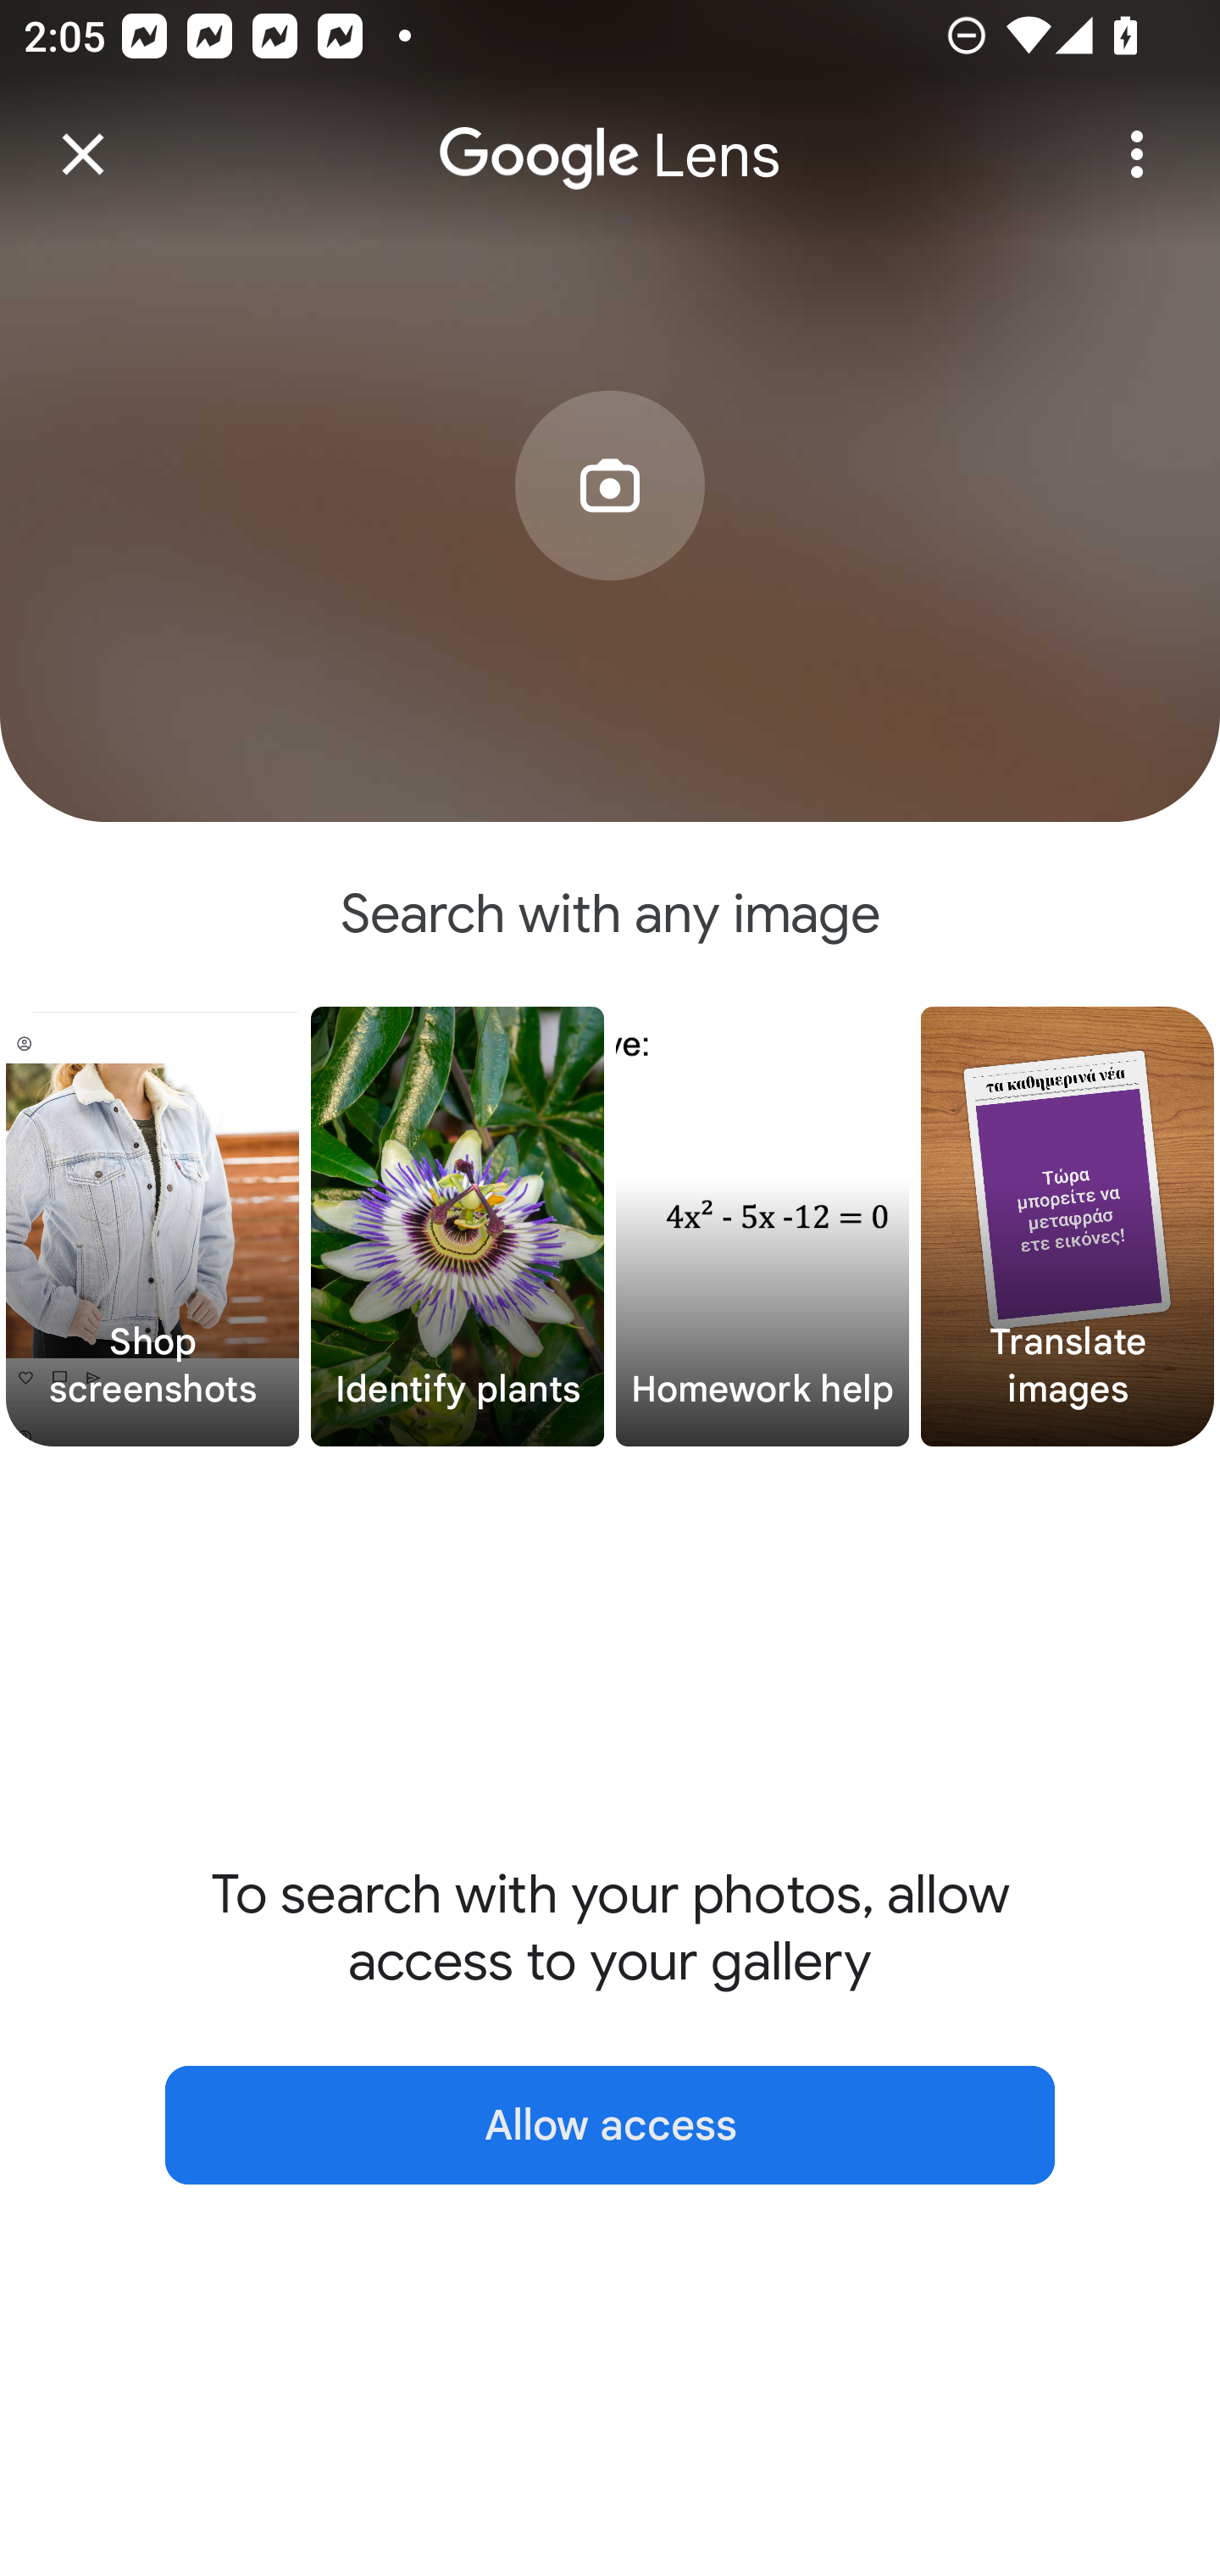  What do you see at coordinates (610, 536) in the screenshot?
I see `Search with your camera` at bounding box center [610, 536].